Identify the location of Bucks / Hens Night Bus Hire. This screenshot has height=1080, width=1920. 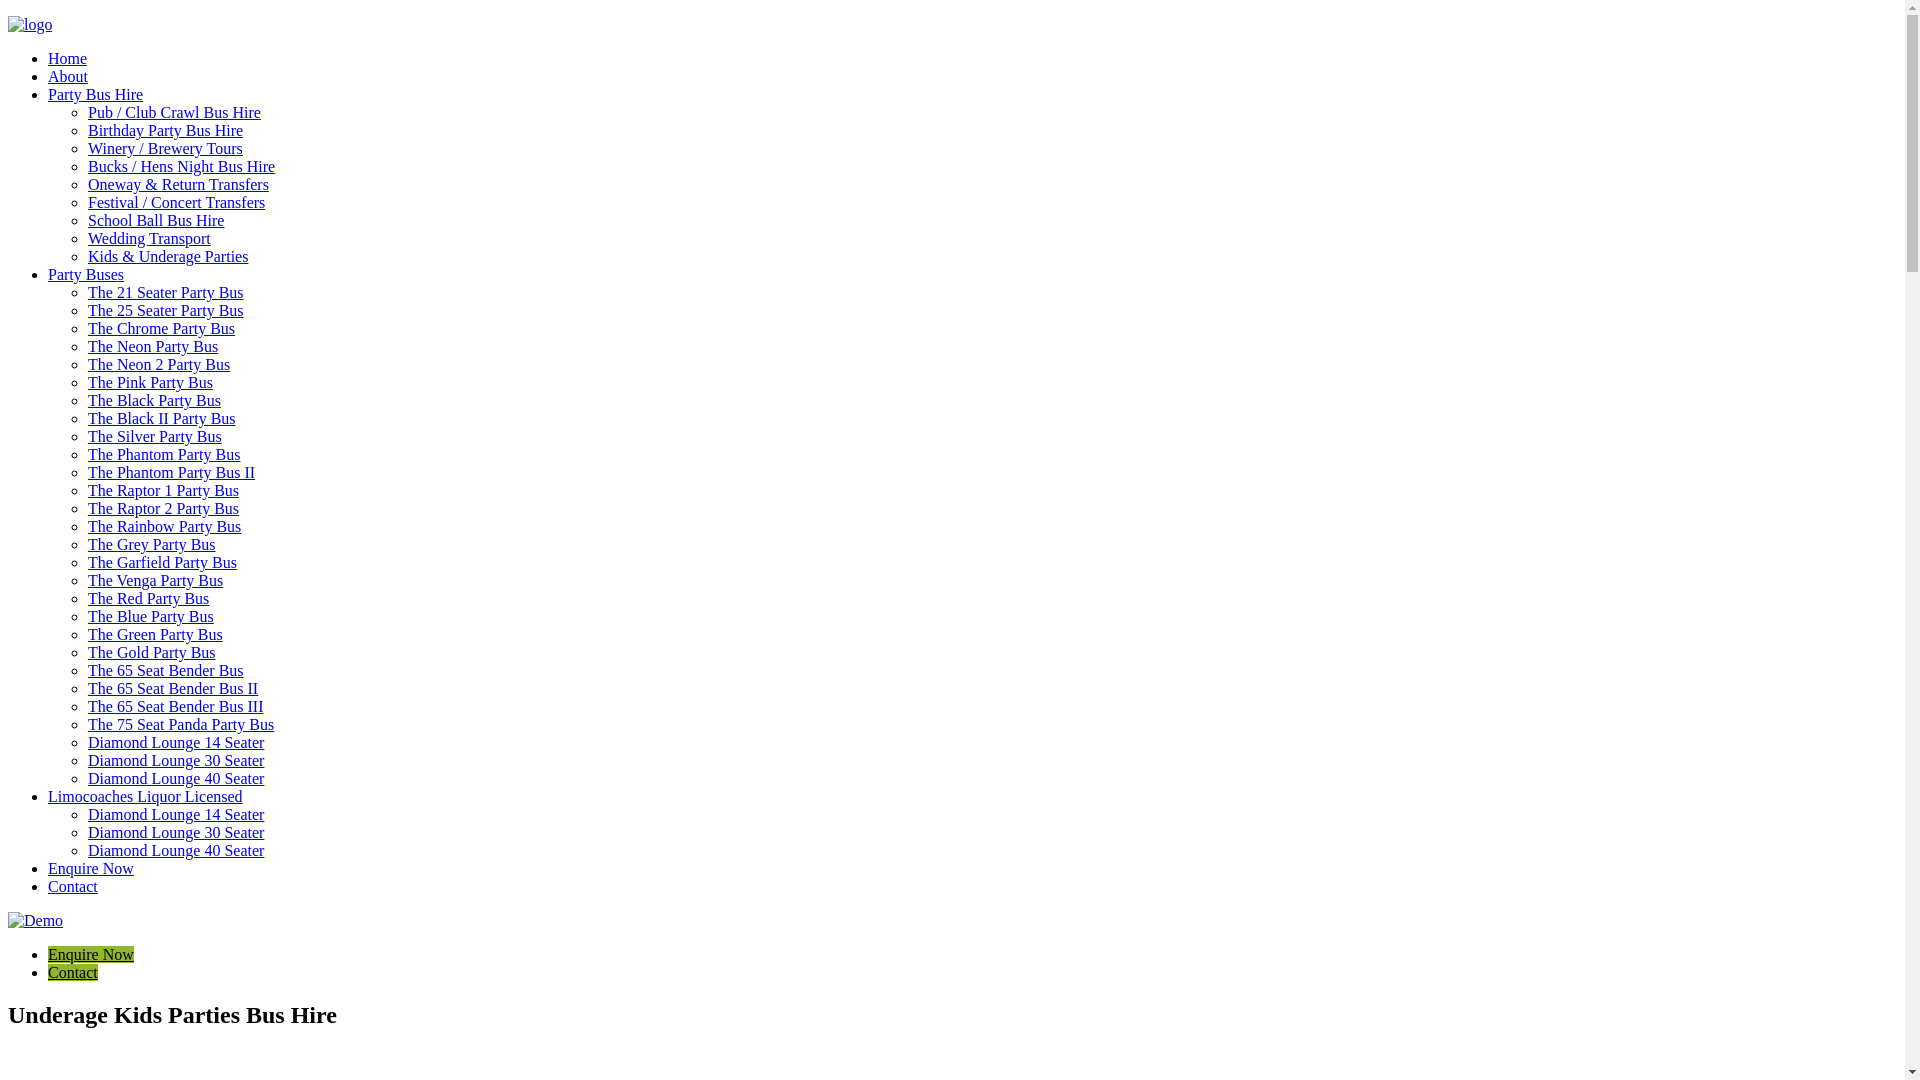
(182, 166).